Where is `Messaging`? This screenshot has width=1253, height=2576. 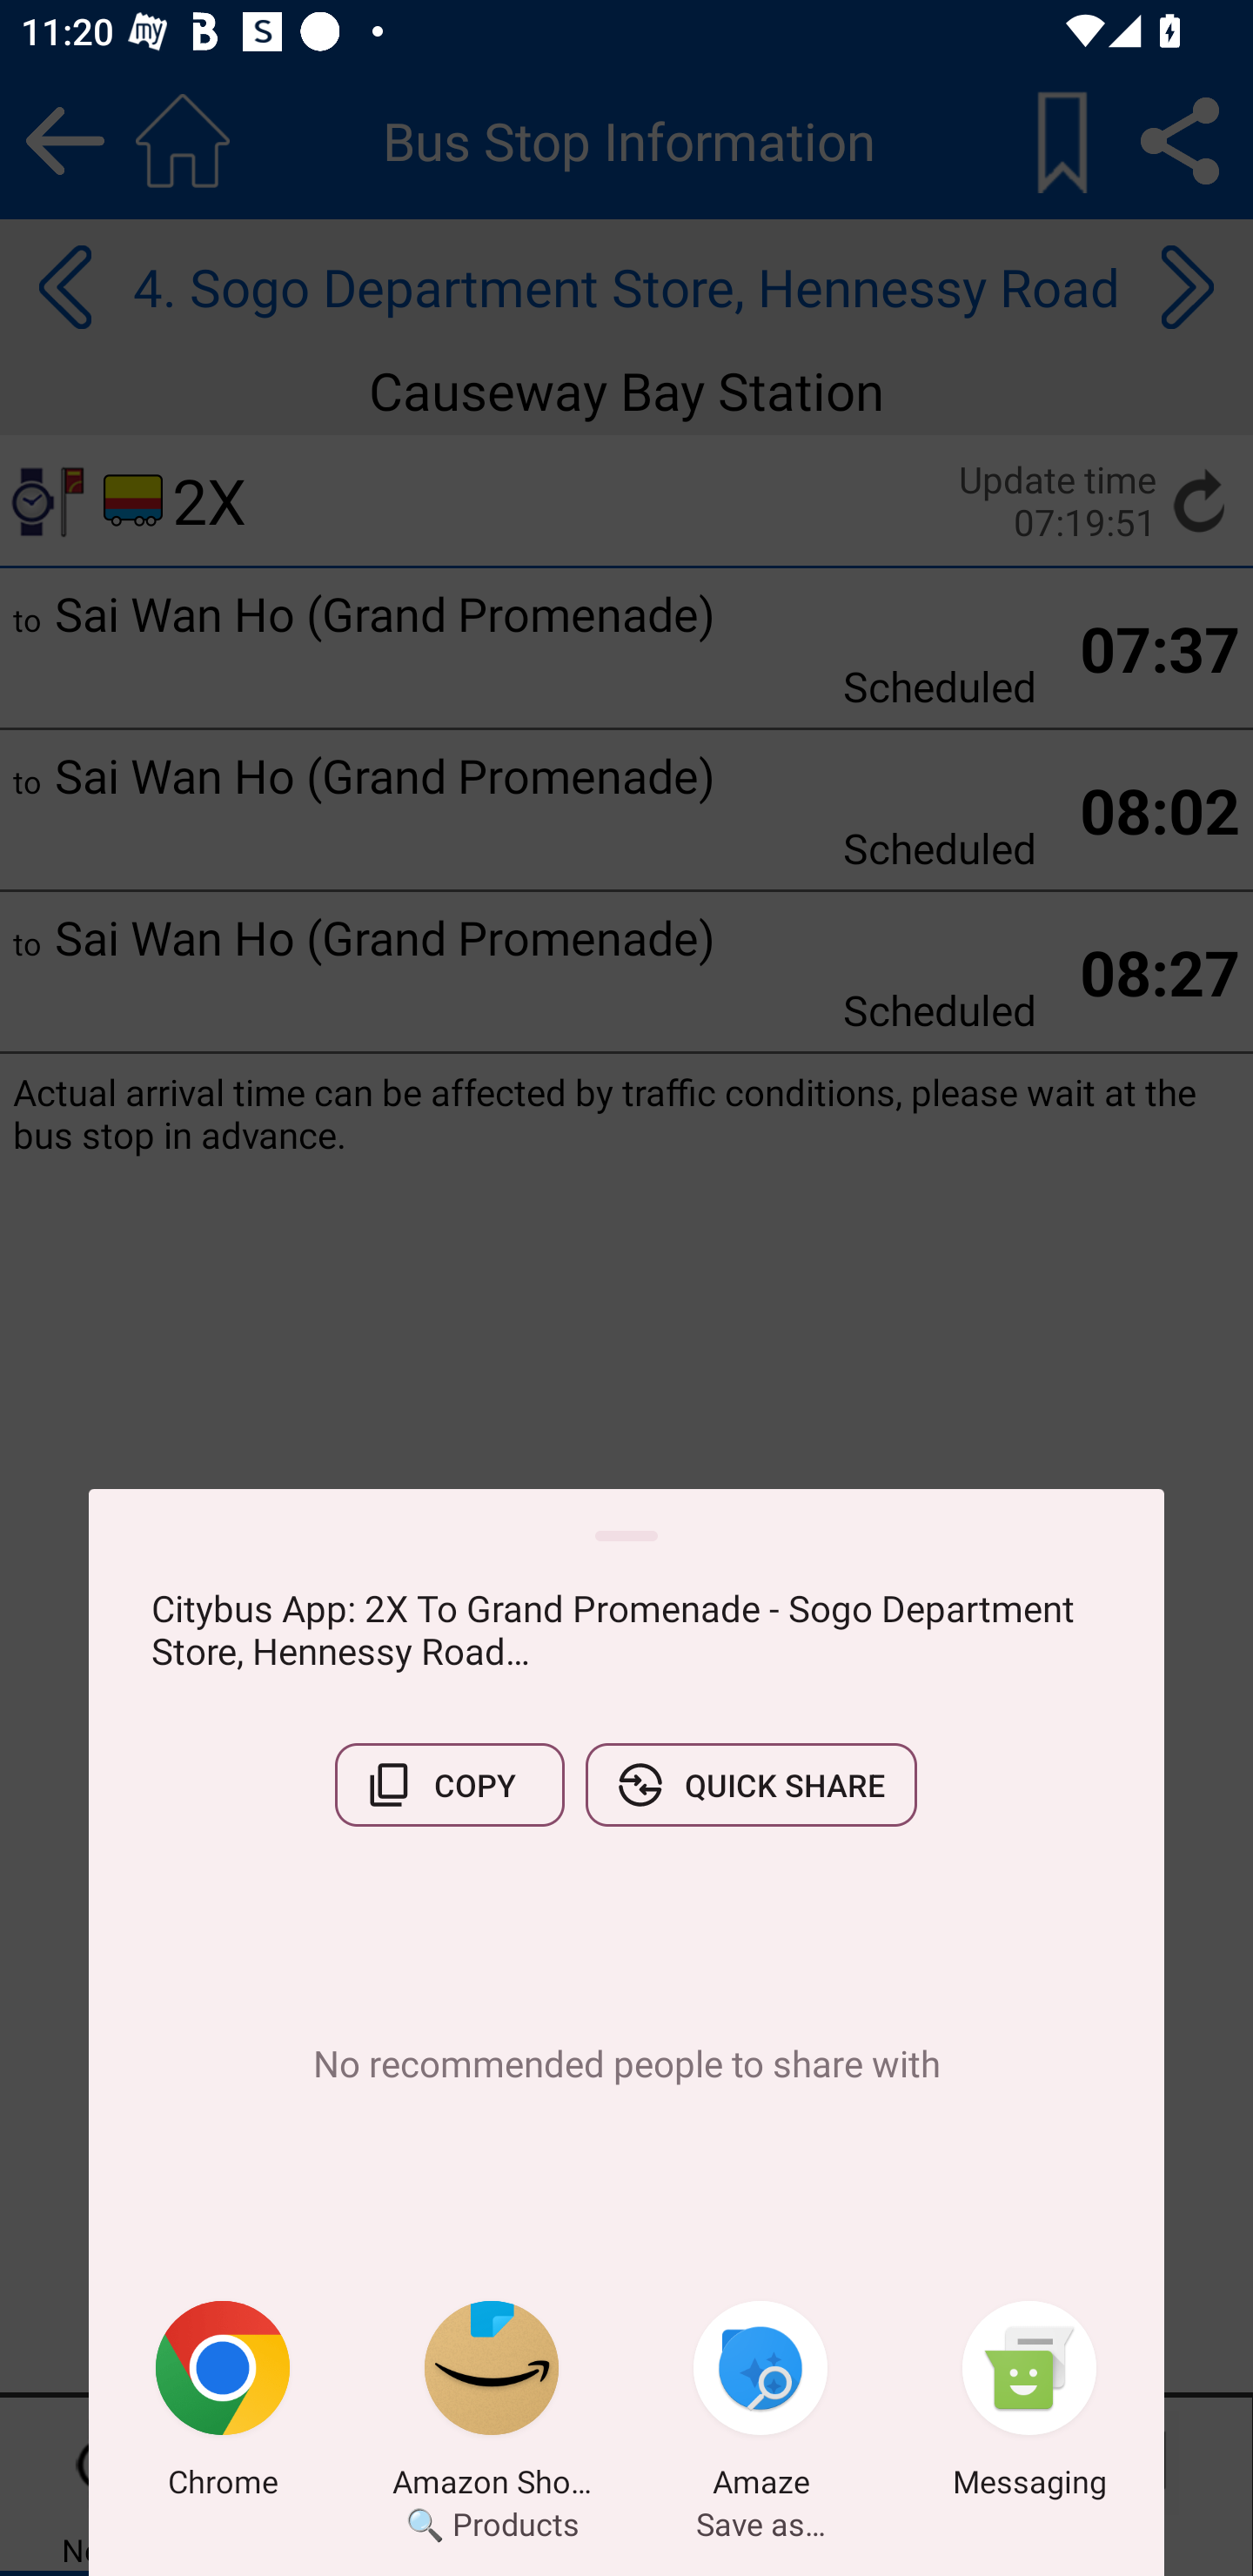
Messaging is located at coordinates (1029, 2405).